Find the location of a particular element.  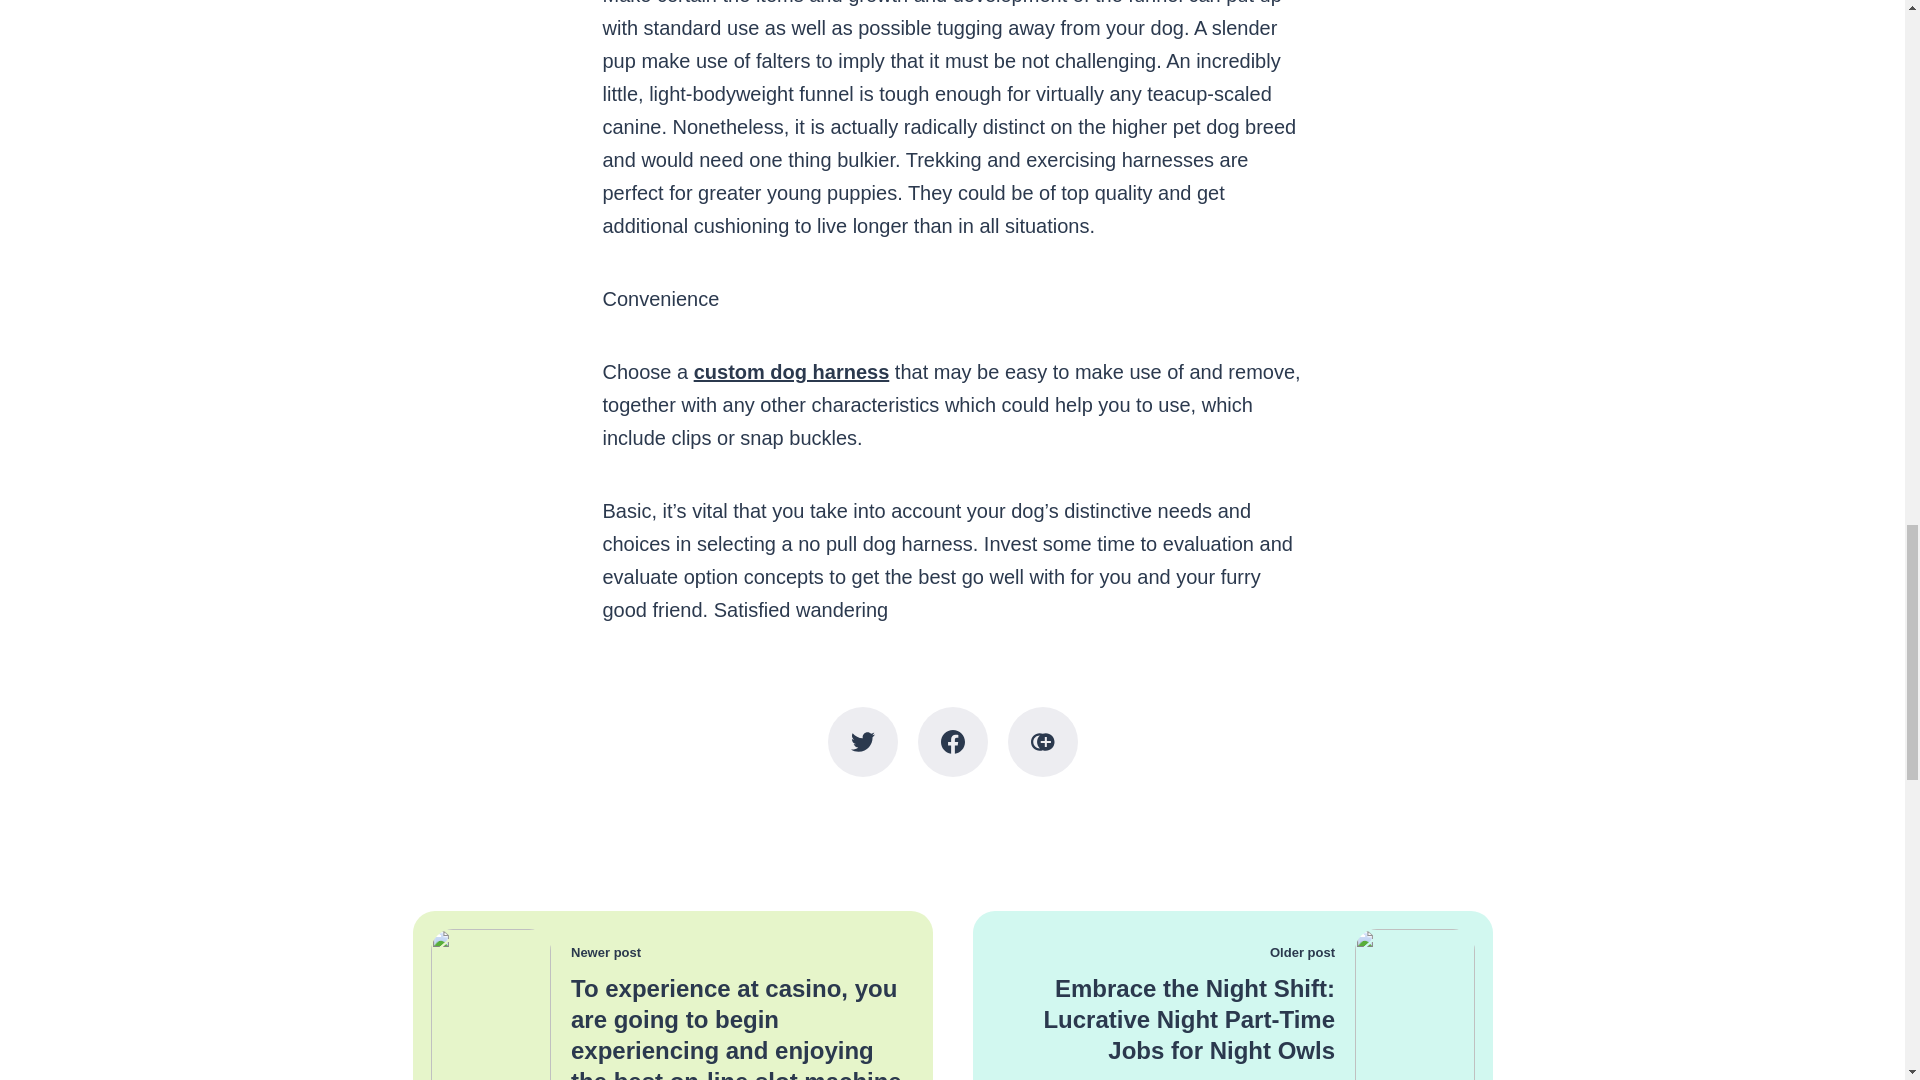

custom dog harness is located at coordinates (792, 372).